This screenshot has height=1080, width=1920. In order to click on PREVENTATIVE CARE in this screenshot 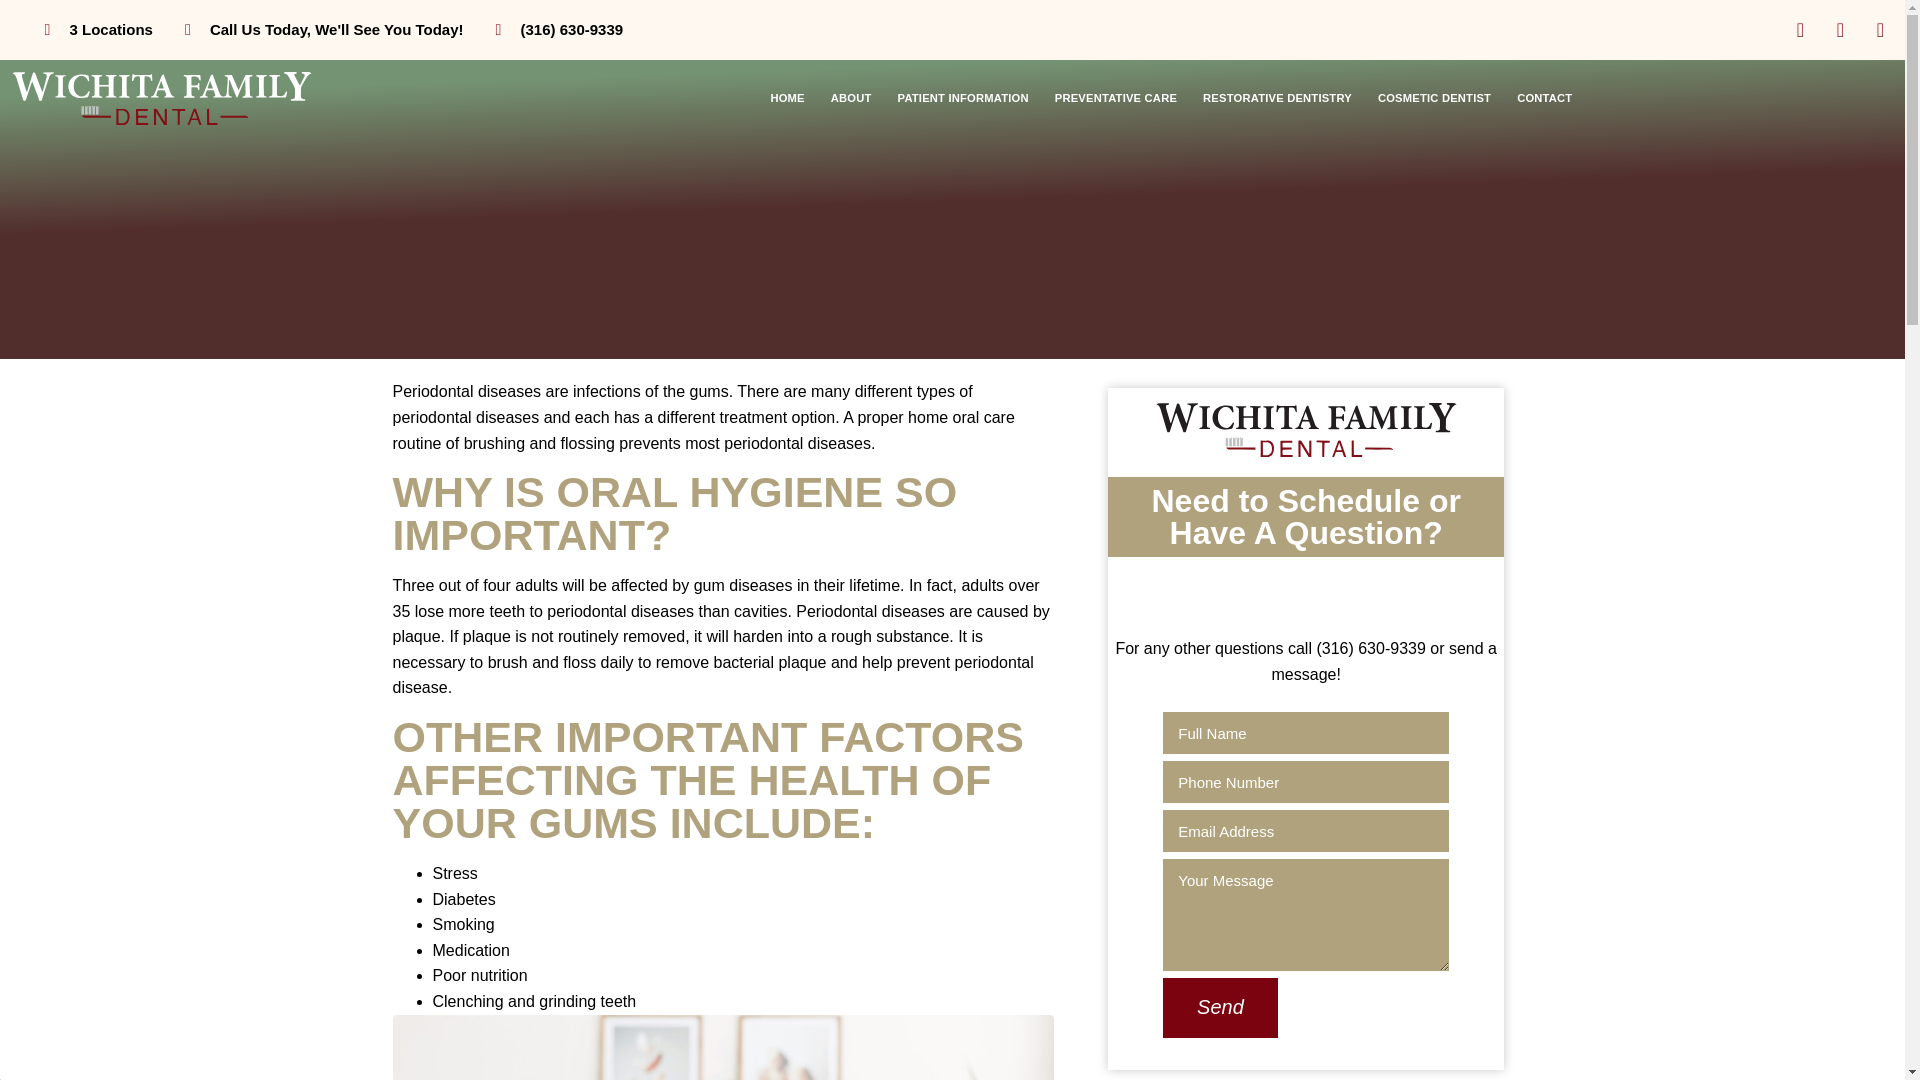, I will do `click(1116, 98)`.